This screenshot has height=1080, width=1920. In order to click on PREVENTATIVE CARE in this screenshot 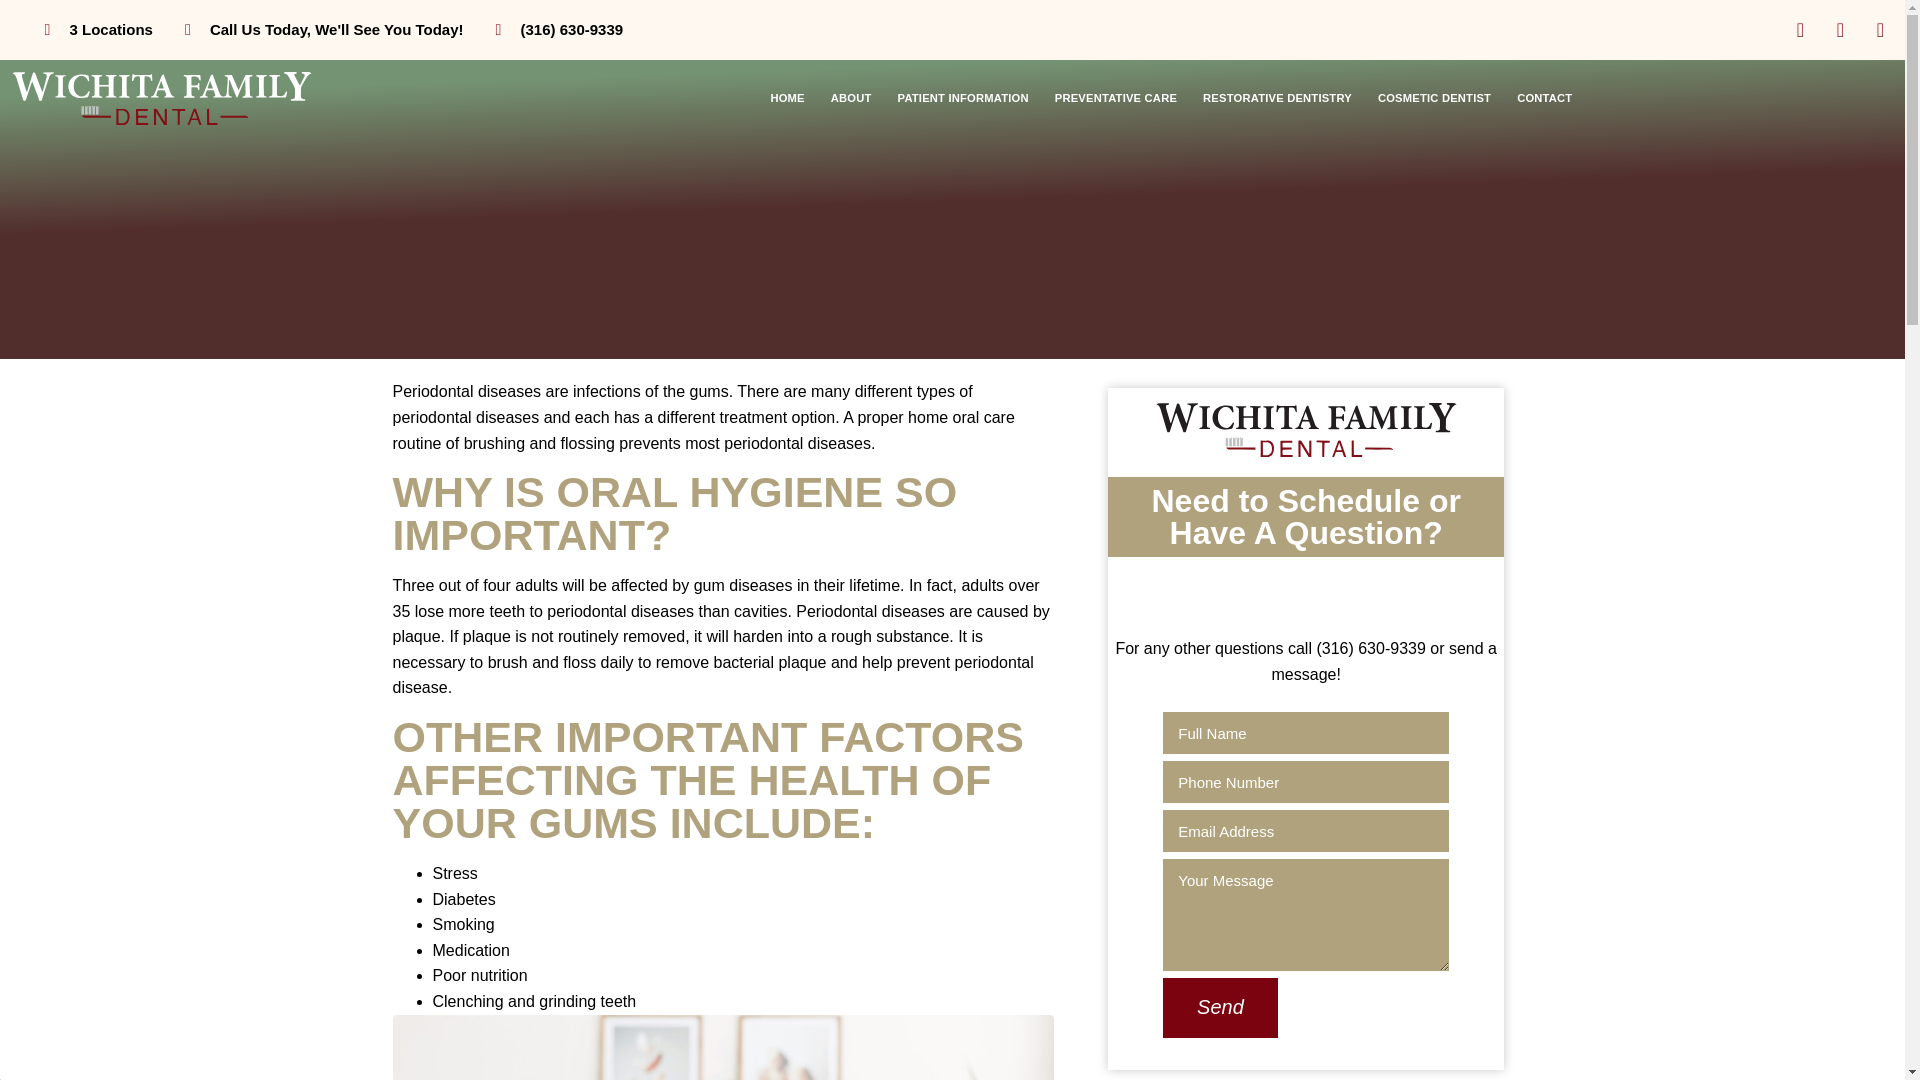, I will do `click(1116, 98)`.